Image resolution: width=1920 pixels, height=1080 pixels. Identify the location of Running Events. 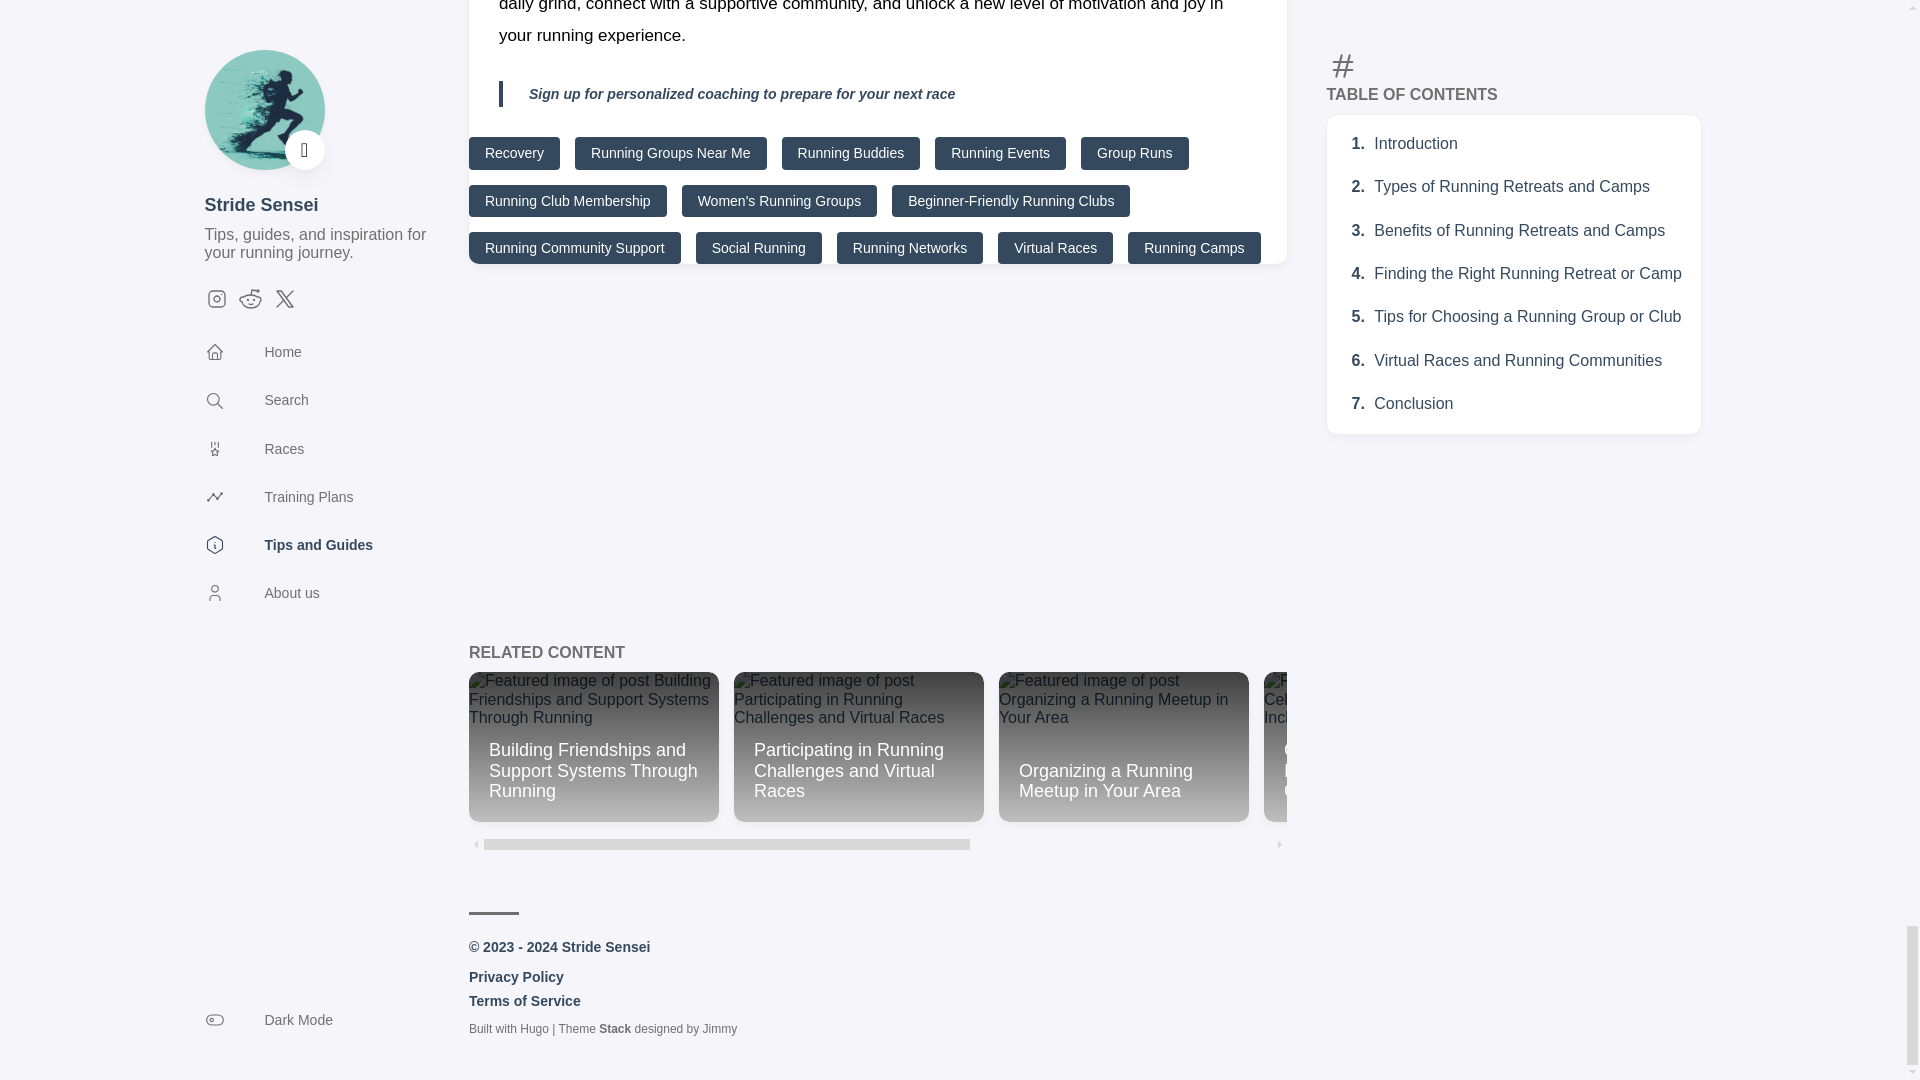
(1000, 152).